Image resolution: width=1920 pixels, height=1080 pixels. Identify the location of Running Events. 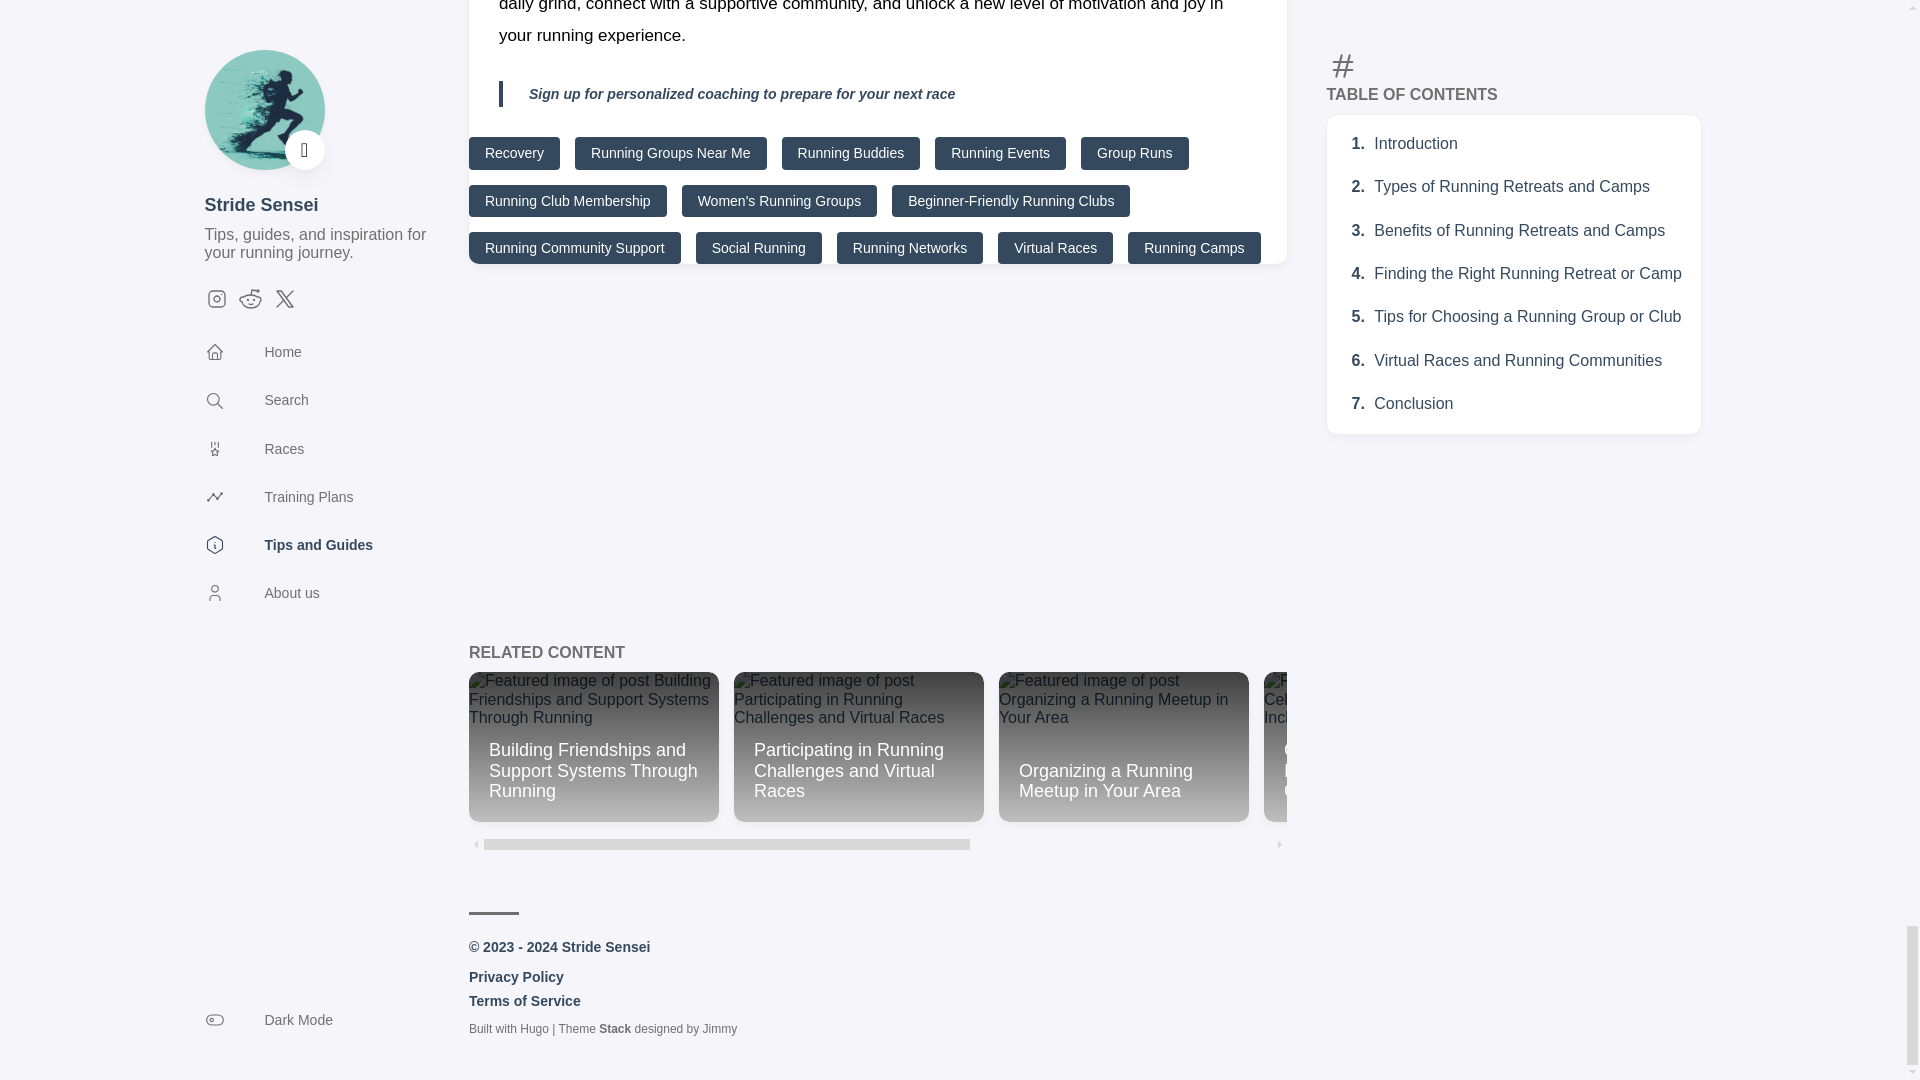
(1000, 152).